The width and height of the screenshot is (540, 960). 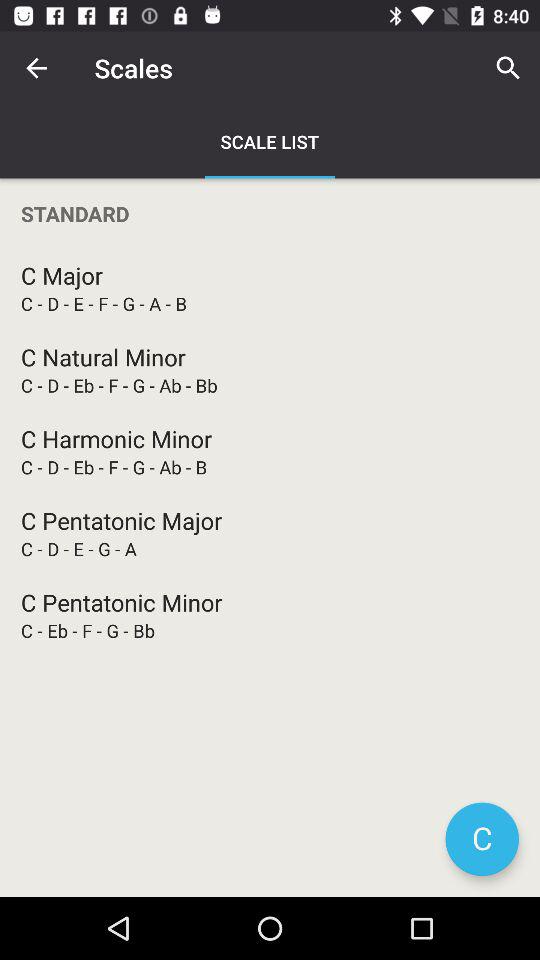 I want to click on open item next to the scales item, so click(x=36, y=68).